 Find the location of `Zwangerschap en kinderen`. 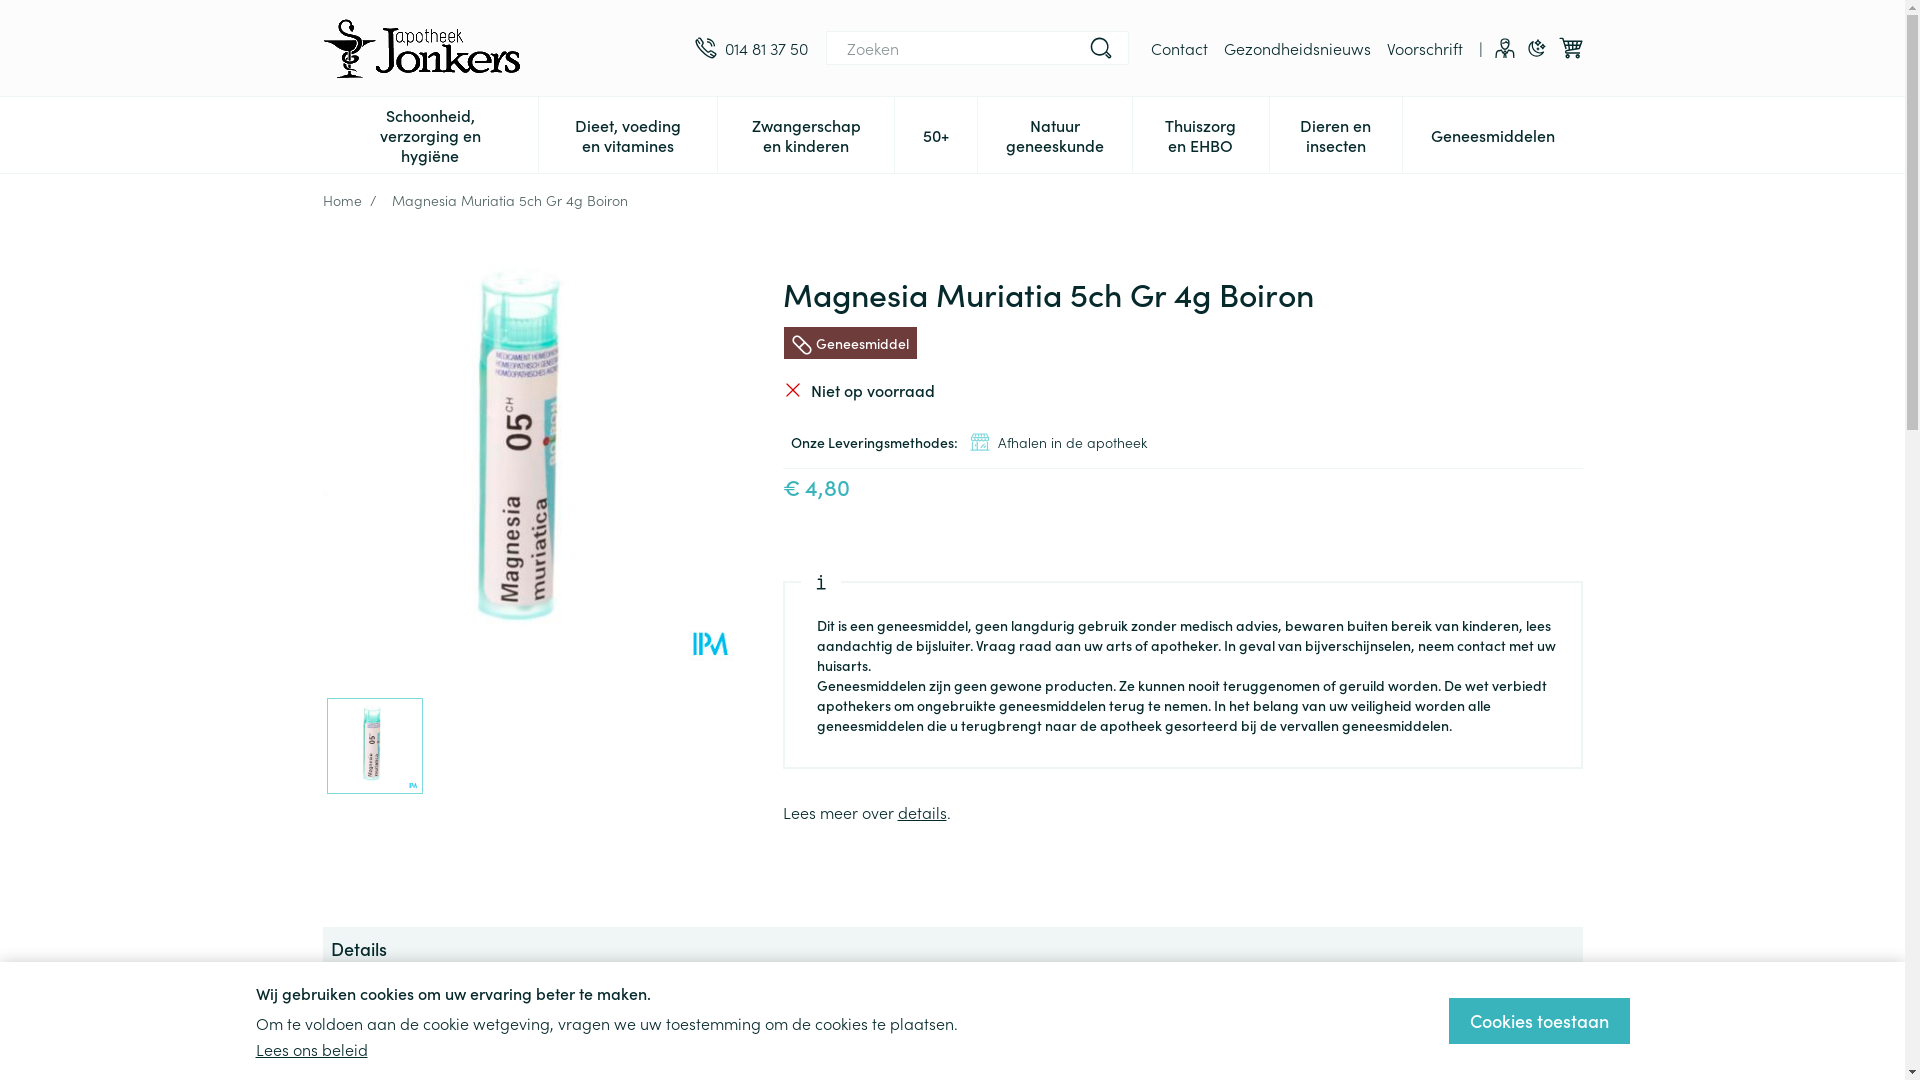

Zwangerschap en kinderen is located at coordinates (806, 133).